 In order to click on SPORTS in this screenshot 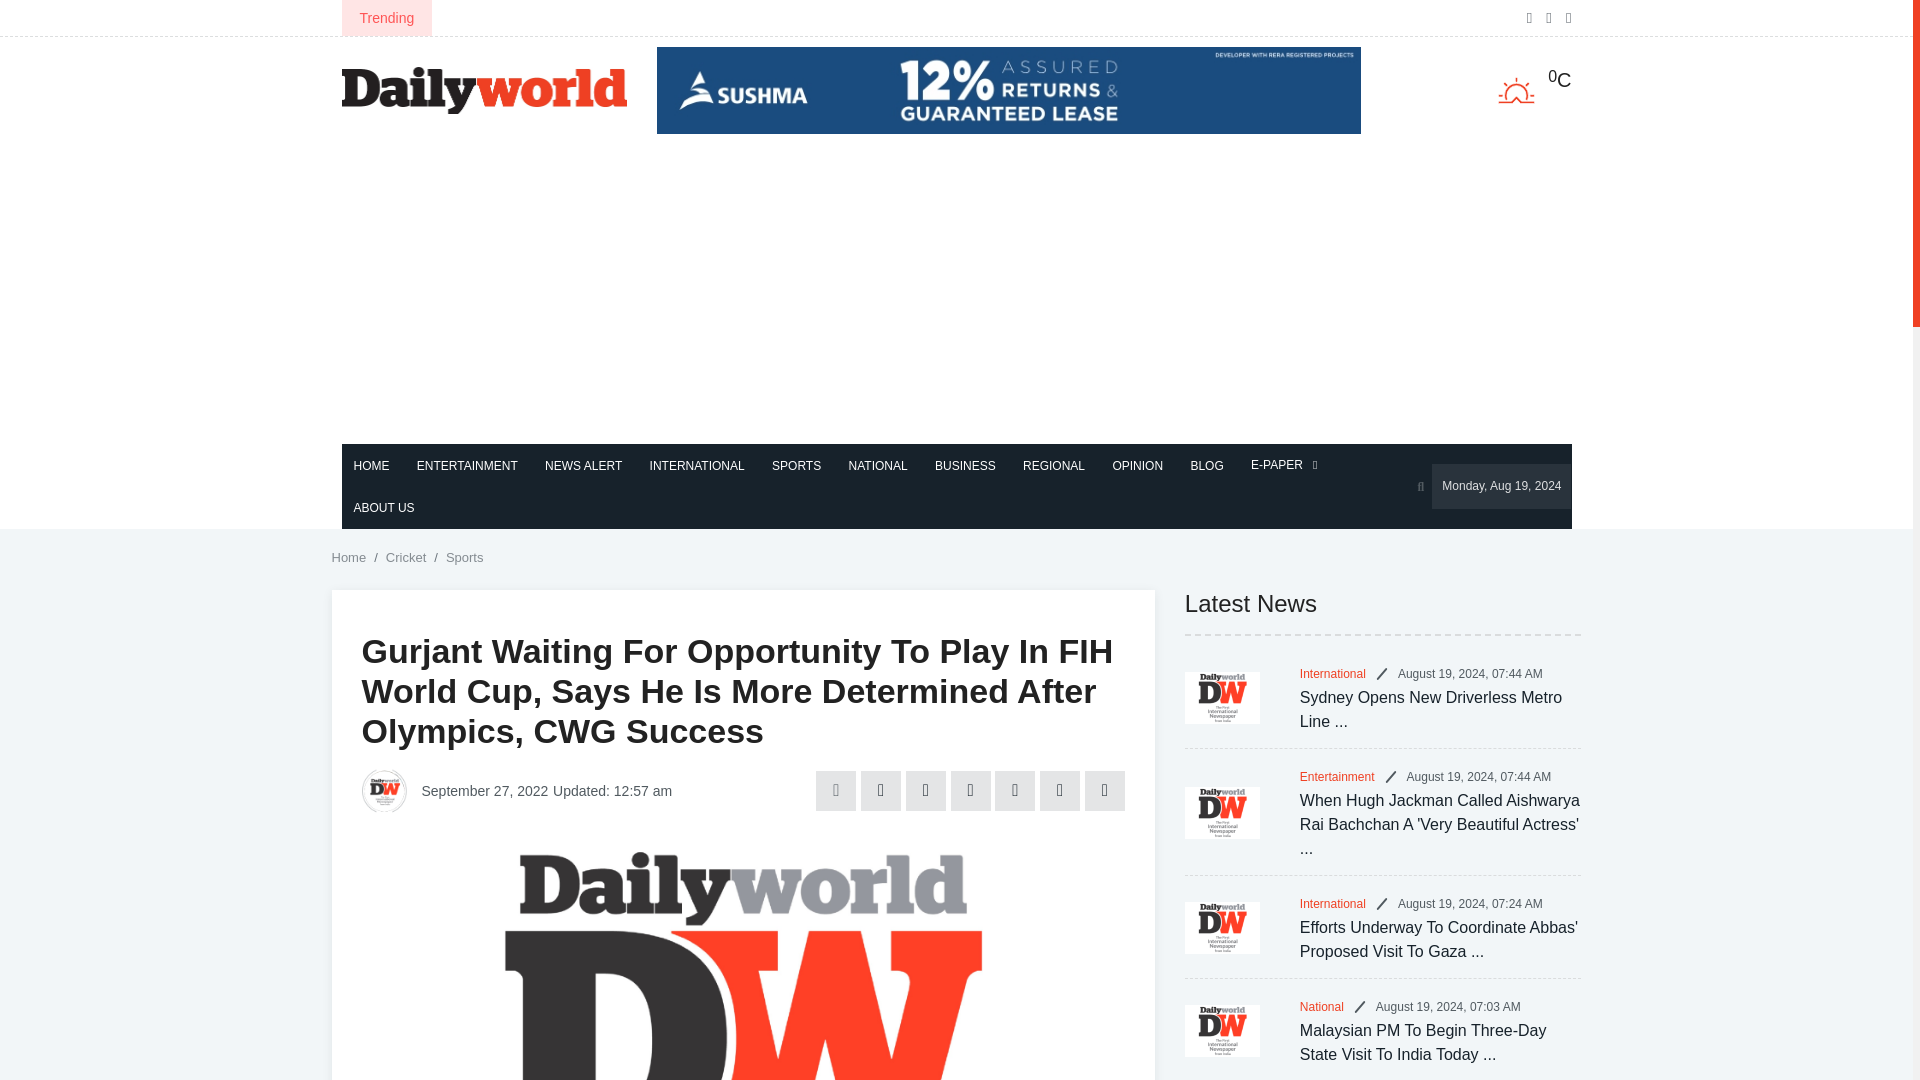, I will do `click(796, 466)`.